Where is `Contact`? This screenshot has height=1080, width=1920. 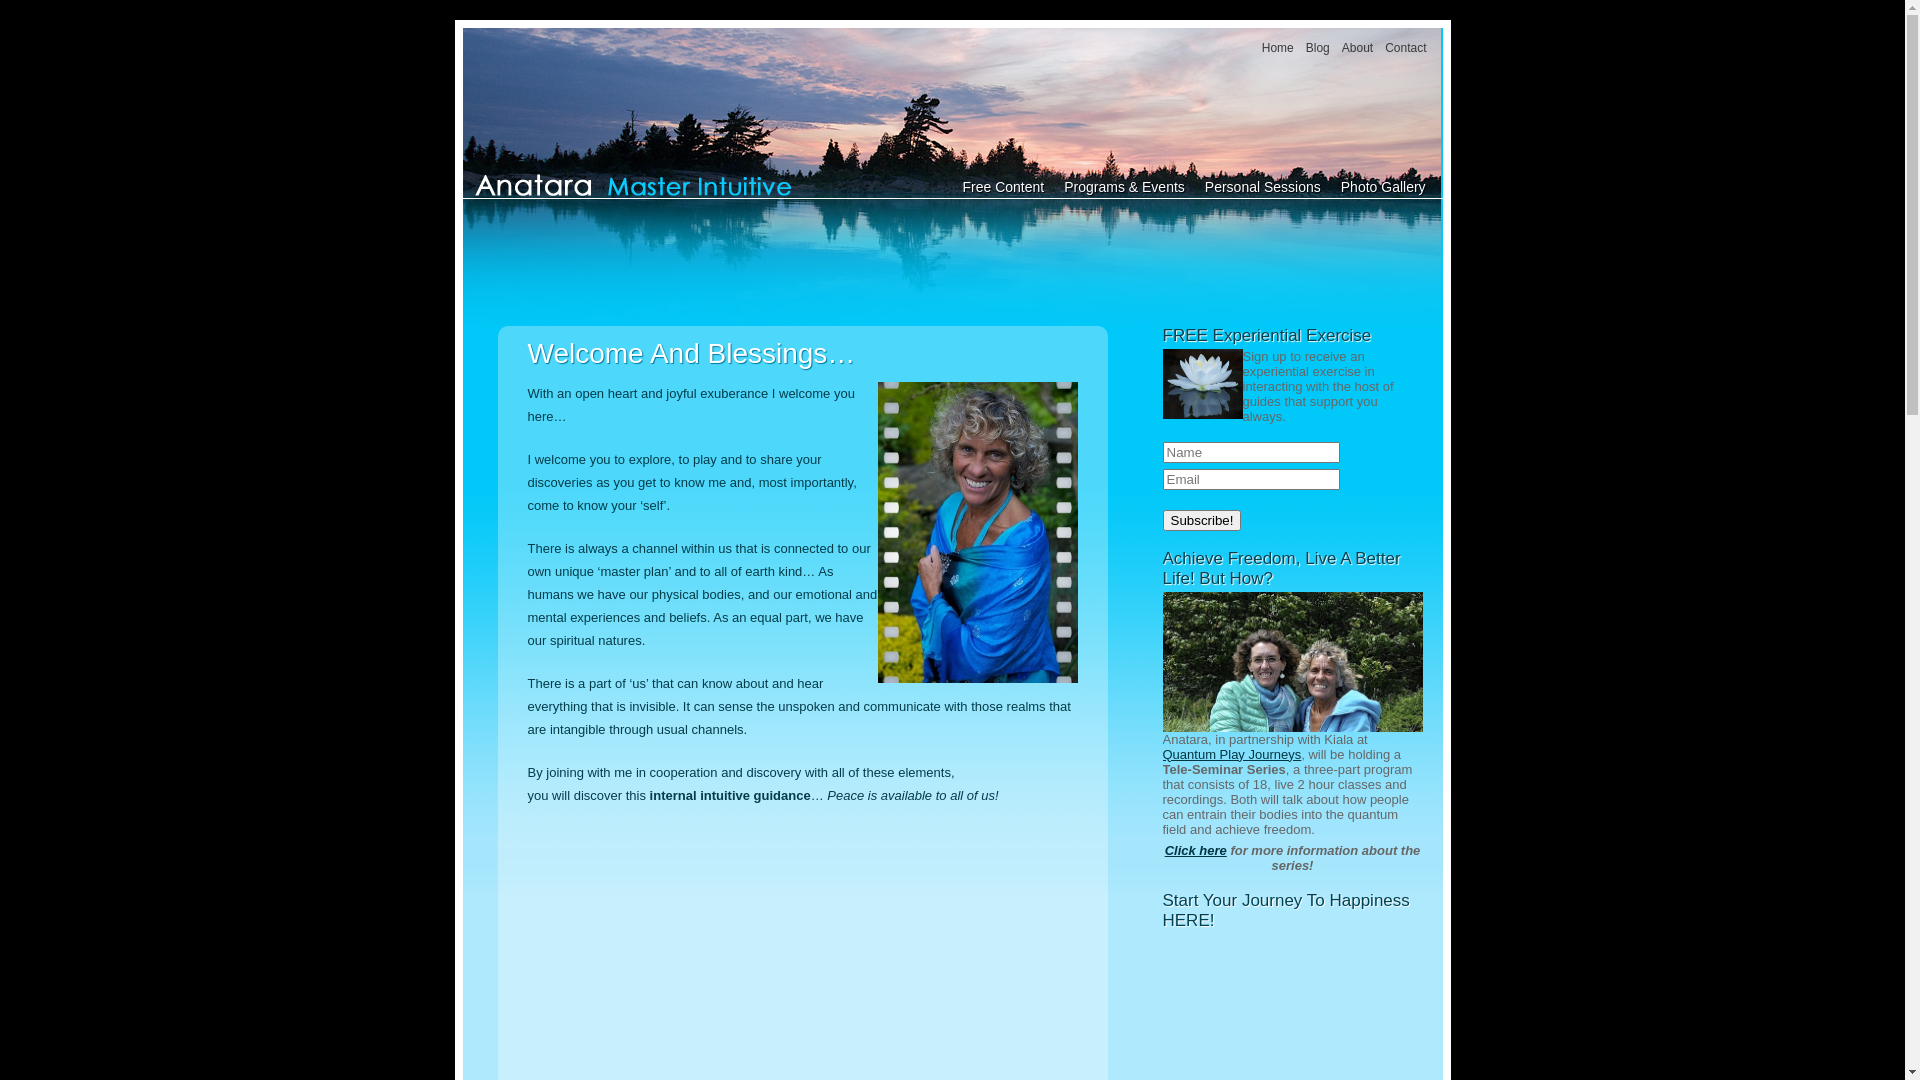
Contact is located at coordinates (1406, 48).